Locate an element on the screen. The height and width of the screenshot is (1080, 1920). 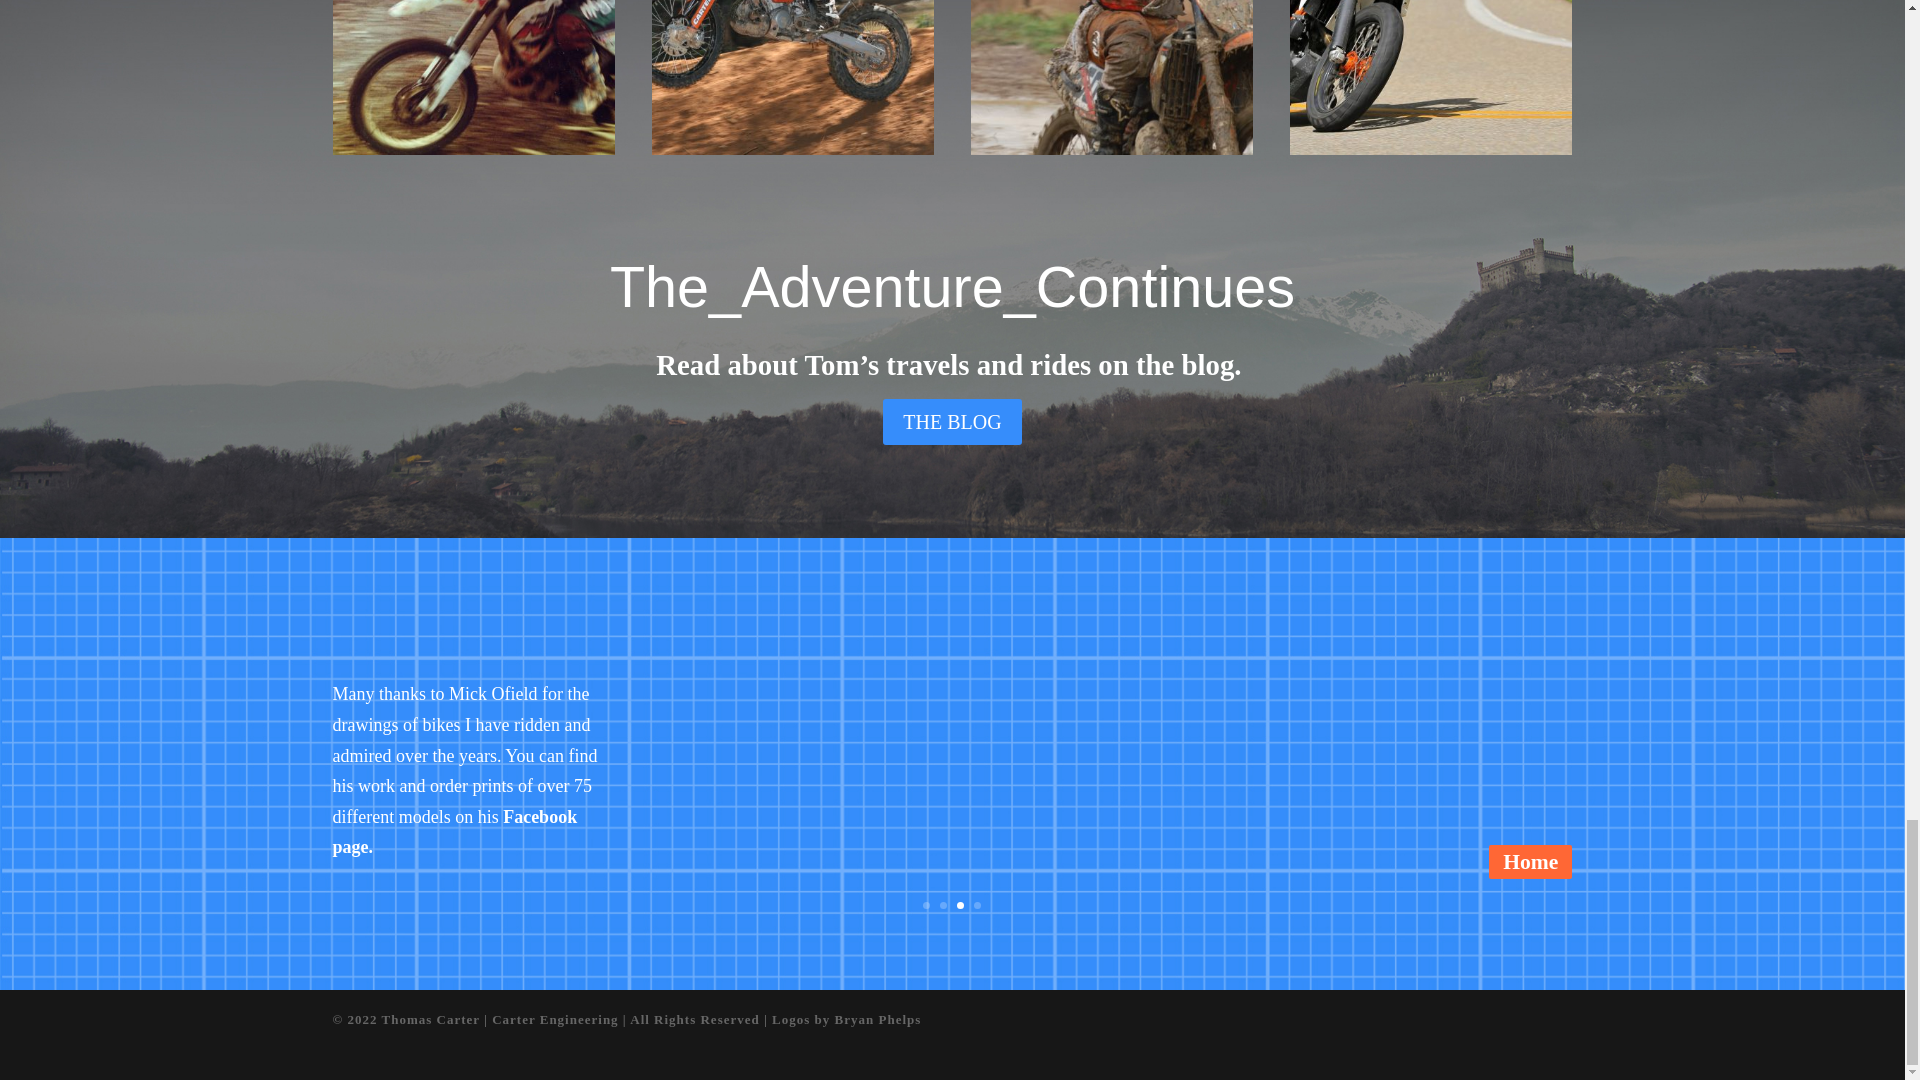
KTM 690 - Tale of the Dragon - 2019 is located at coordinates (1431, 148).